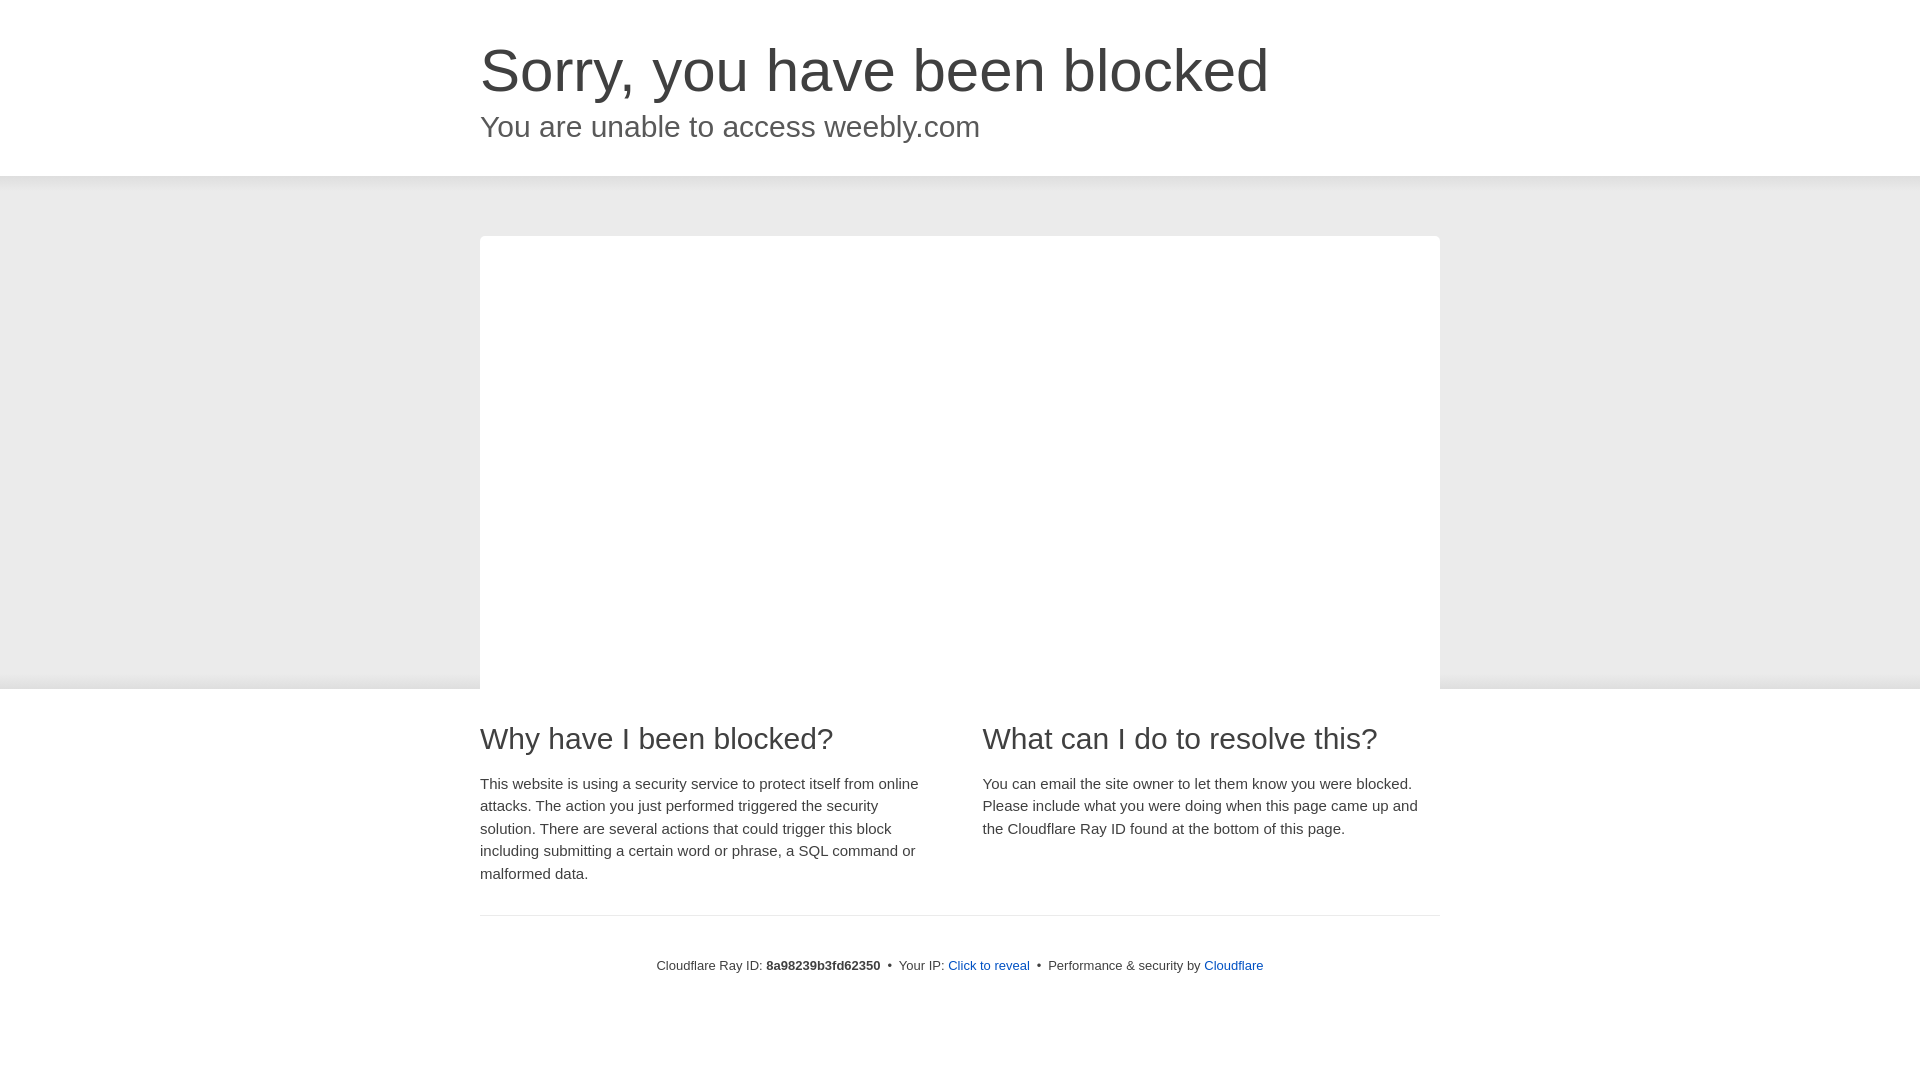  Describe the element at coordinates (1233, 965) in the screenshot. I see `Cloudflare` at that location.